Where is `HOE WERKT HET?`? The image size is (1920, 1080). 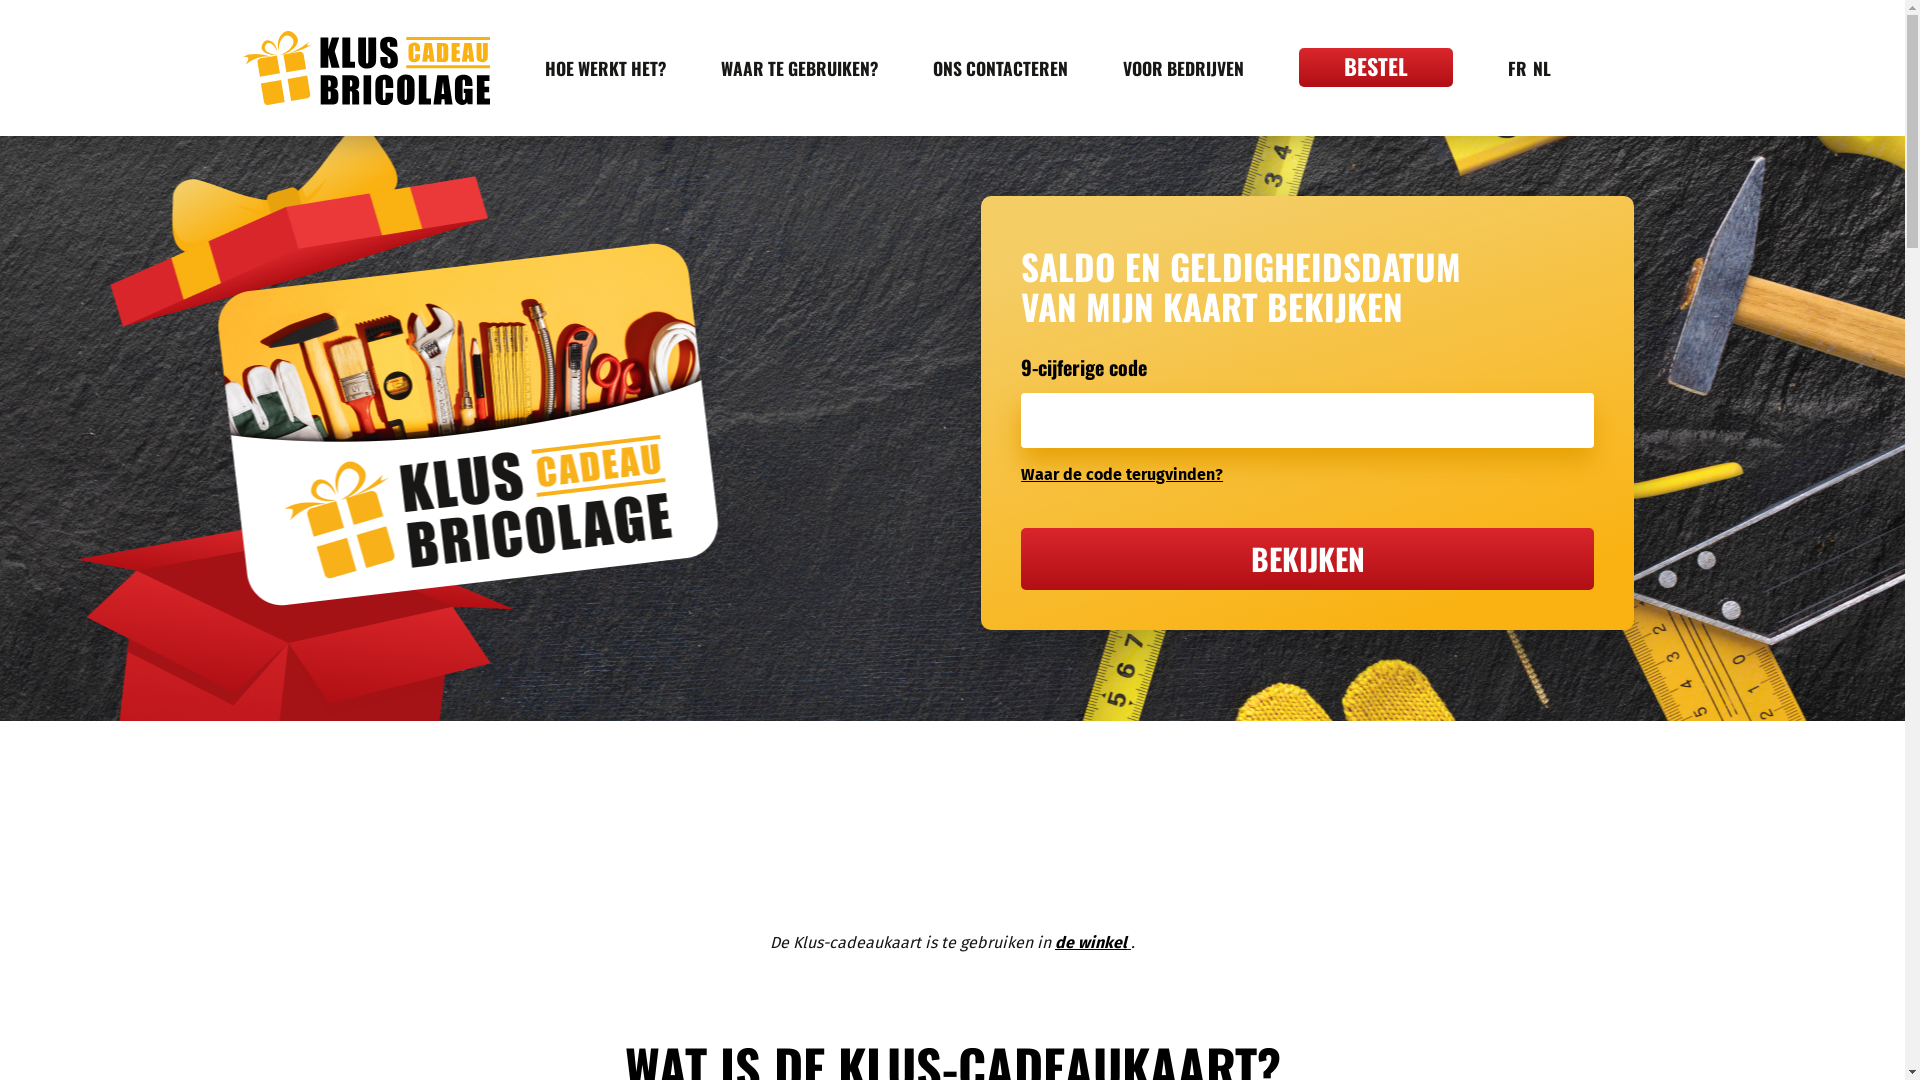
HOE WERKT HET? is located at coordinates (604, 68).